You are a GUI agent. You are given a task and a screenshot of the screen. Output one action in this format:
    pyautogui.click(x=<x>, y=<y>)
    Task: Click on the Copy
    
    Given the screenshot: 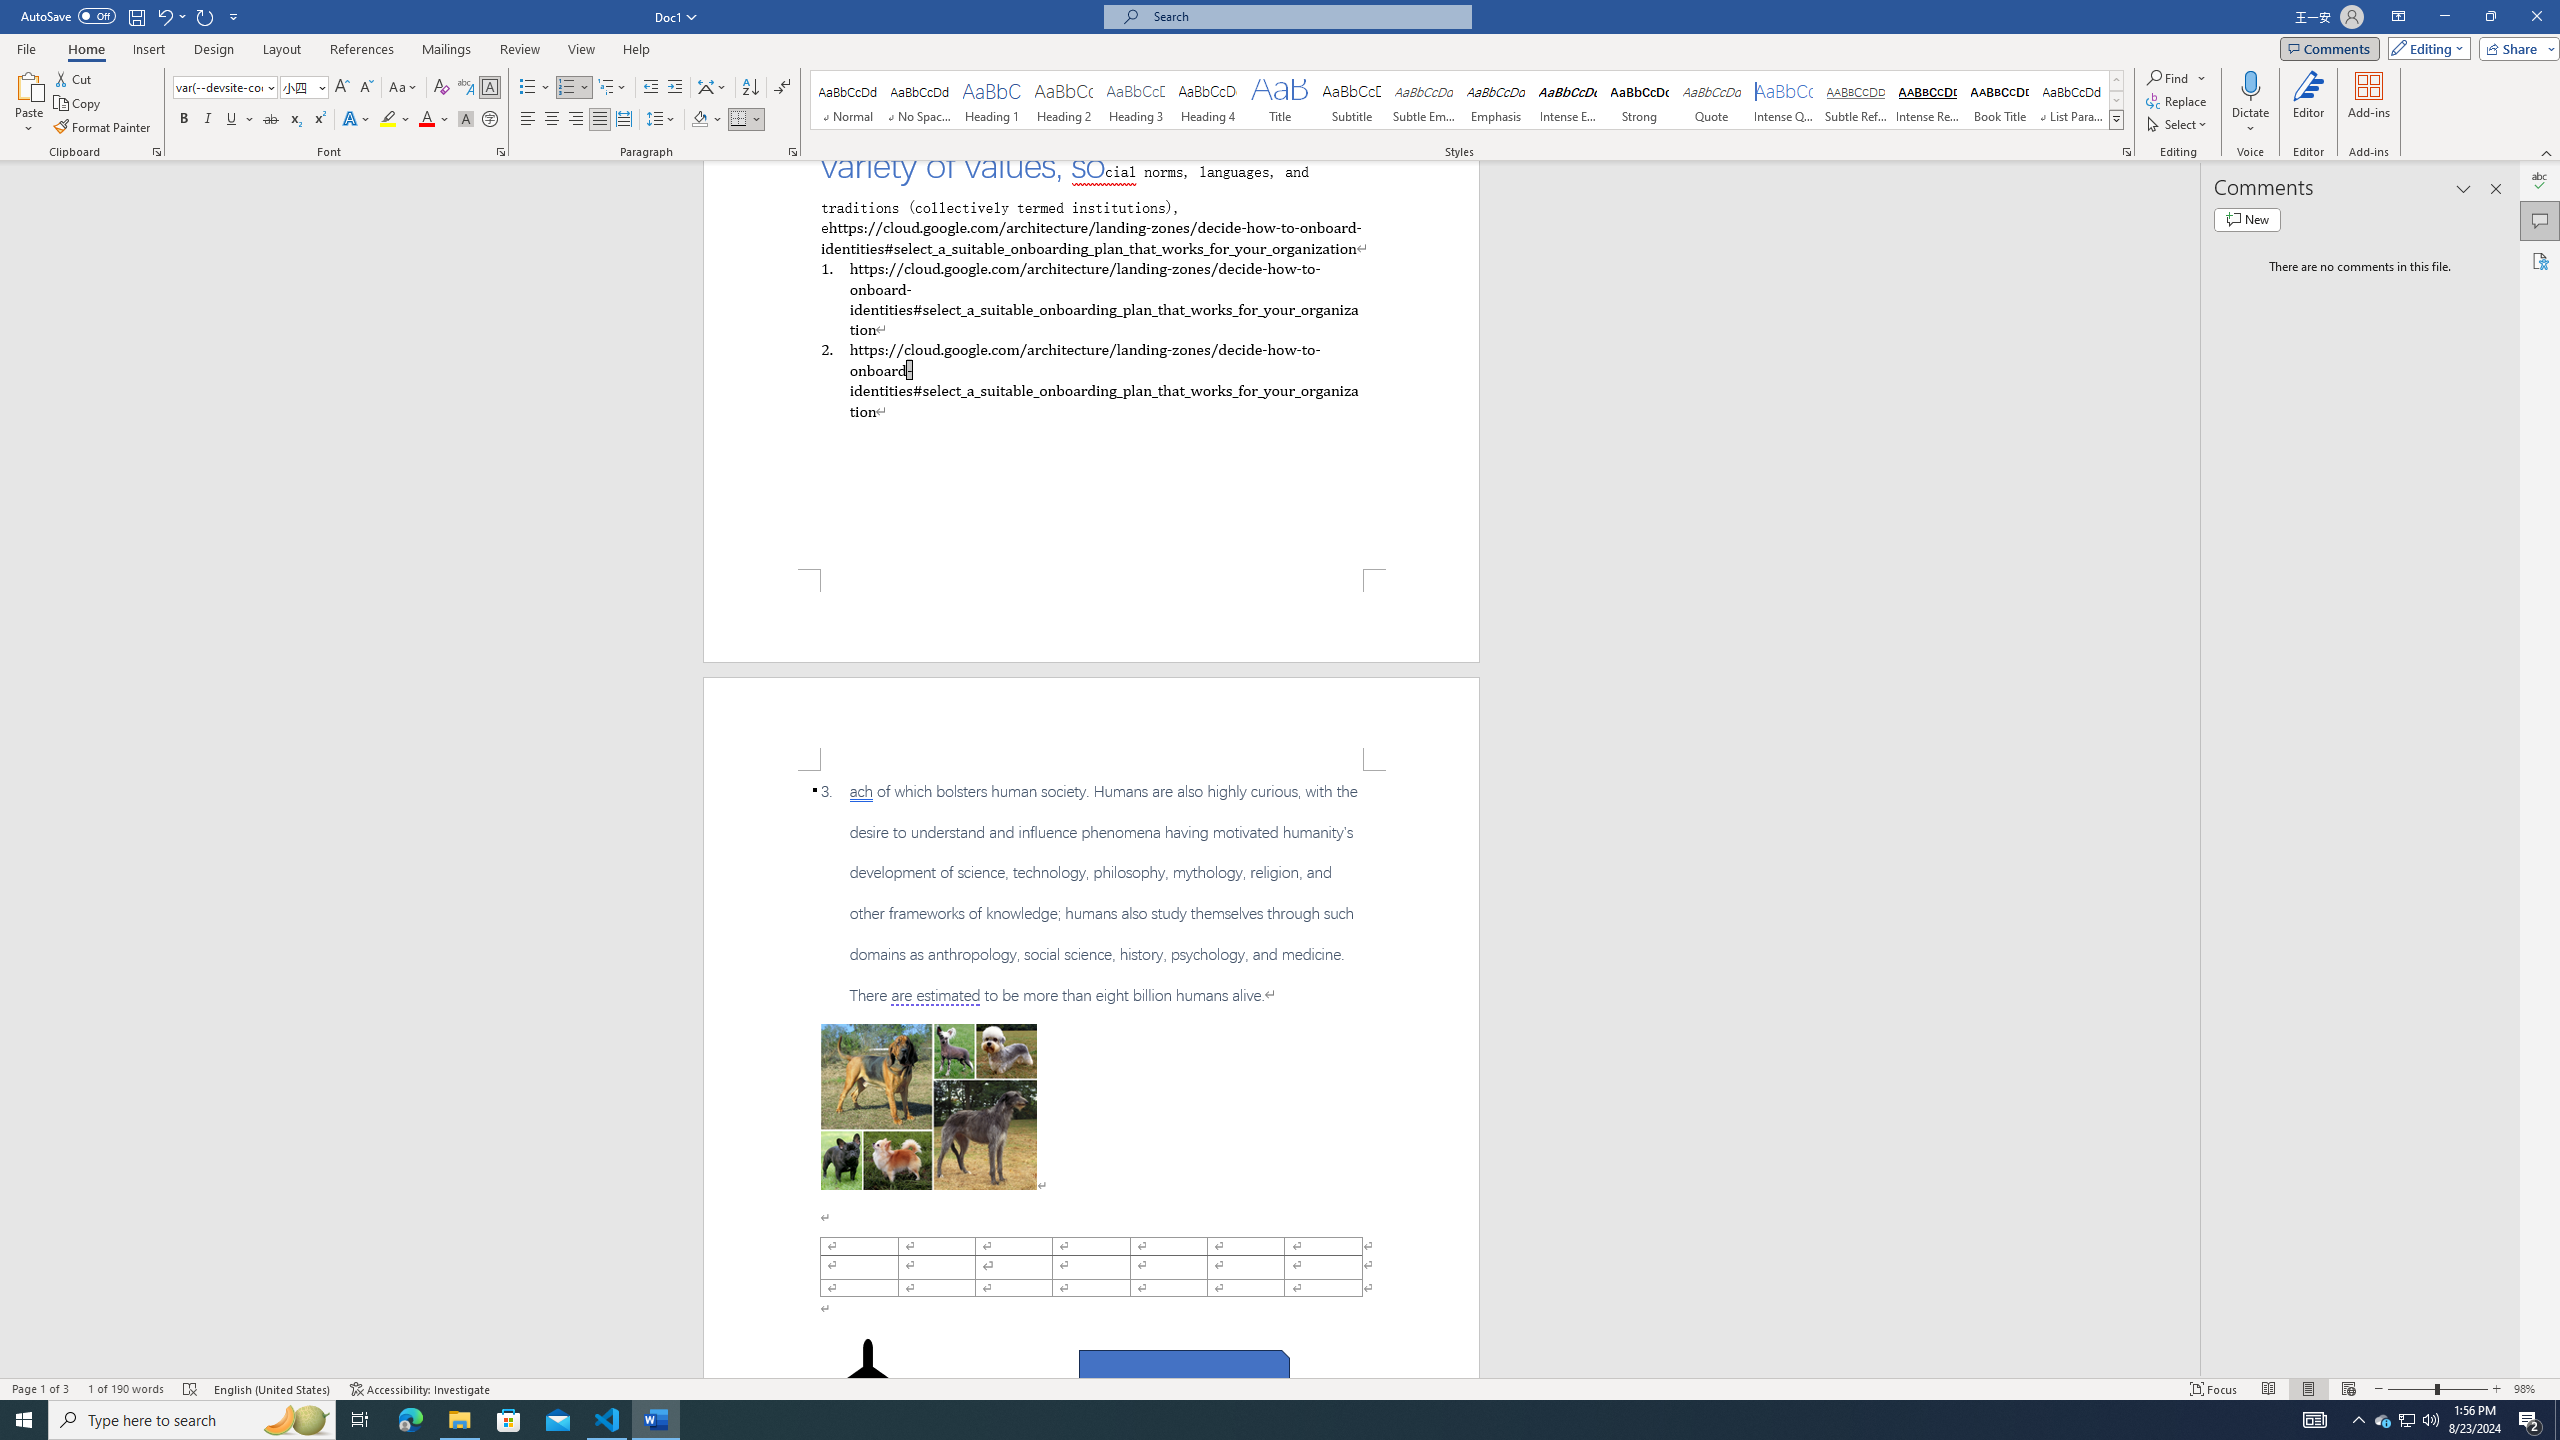 What is the action you would take?
    pyautogui.click(x=79, y=104)
    